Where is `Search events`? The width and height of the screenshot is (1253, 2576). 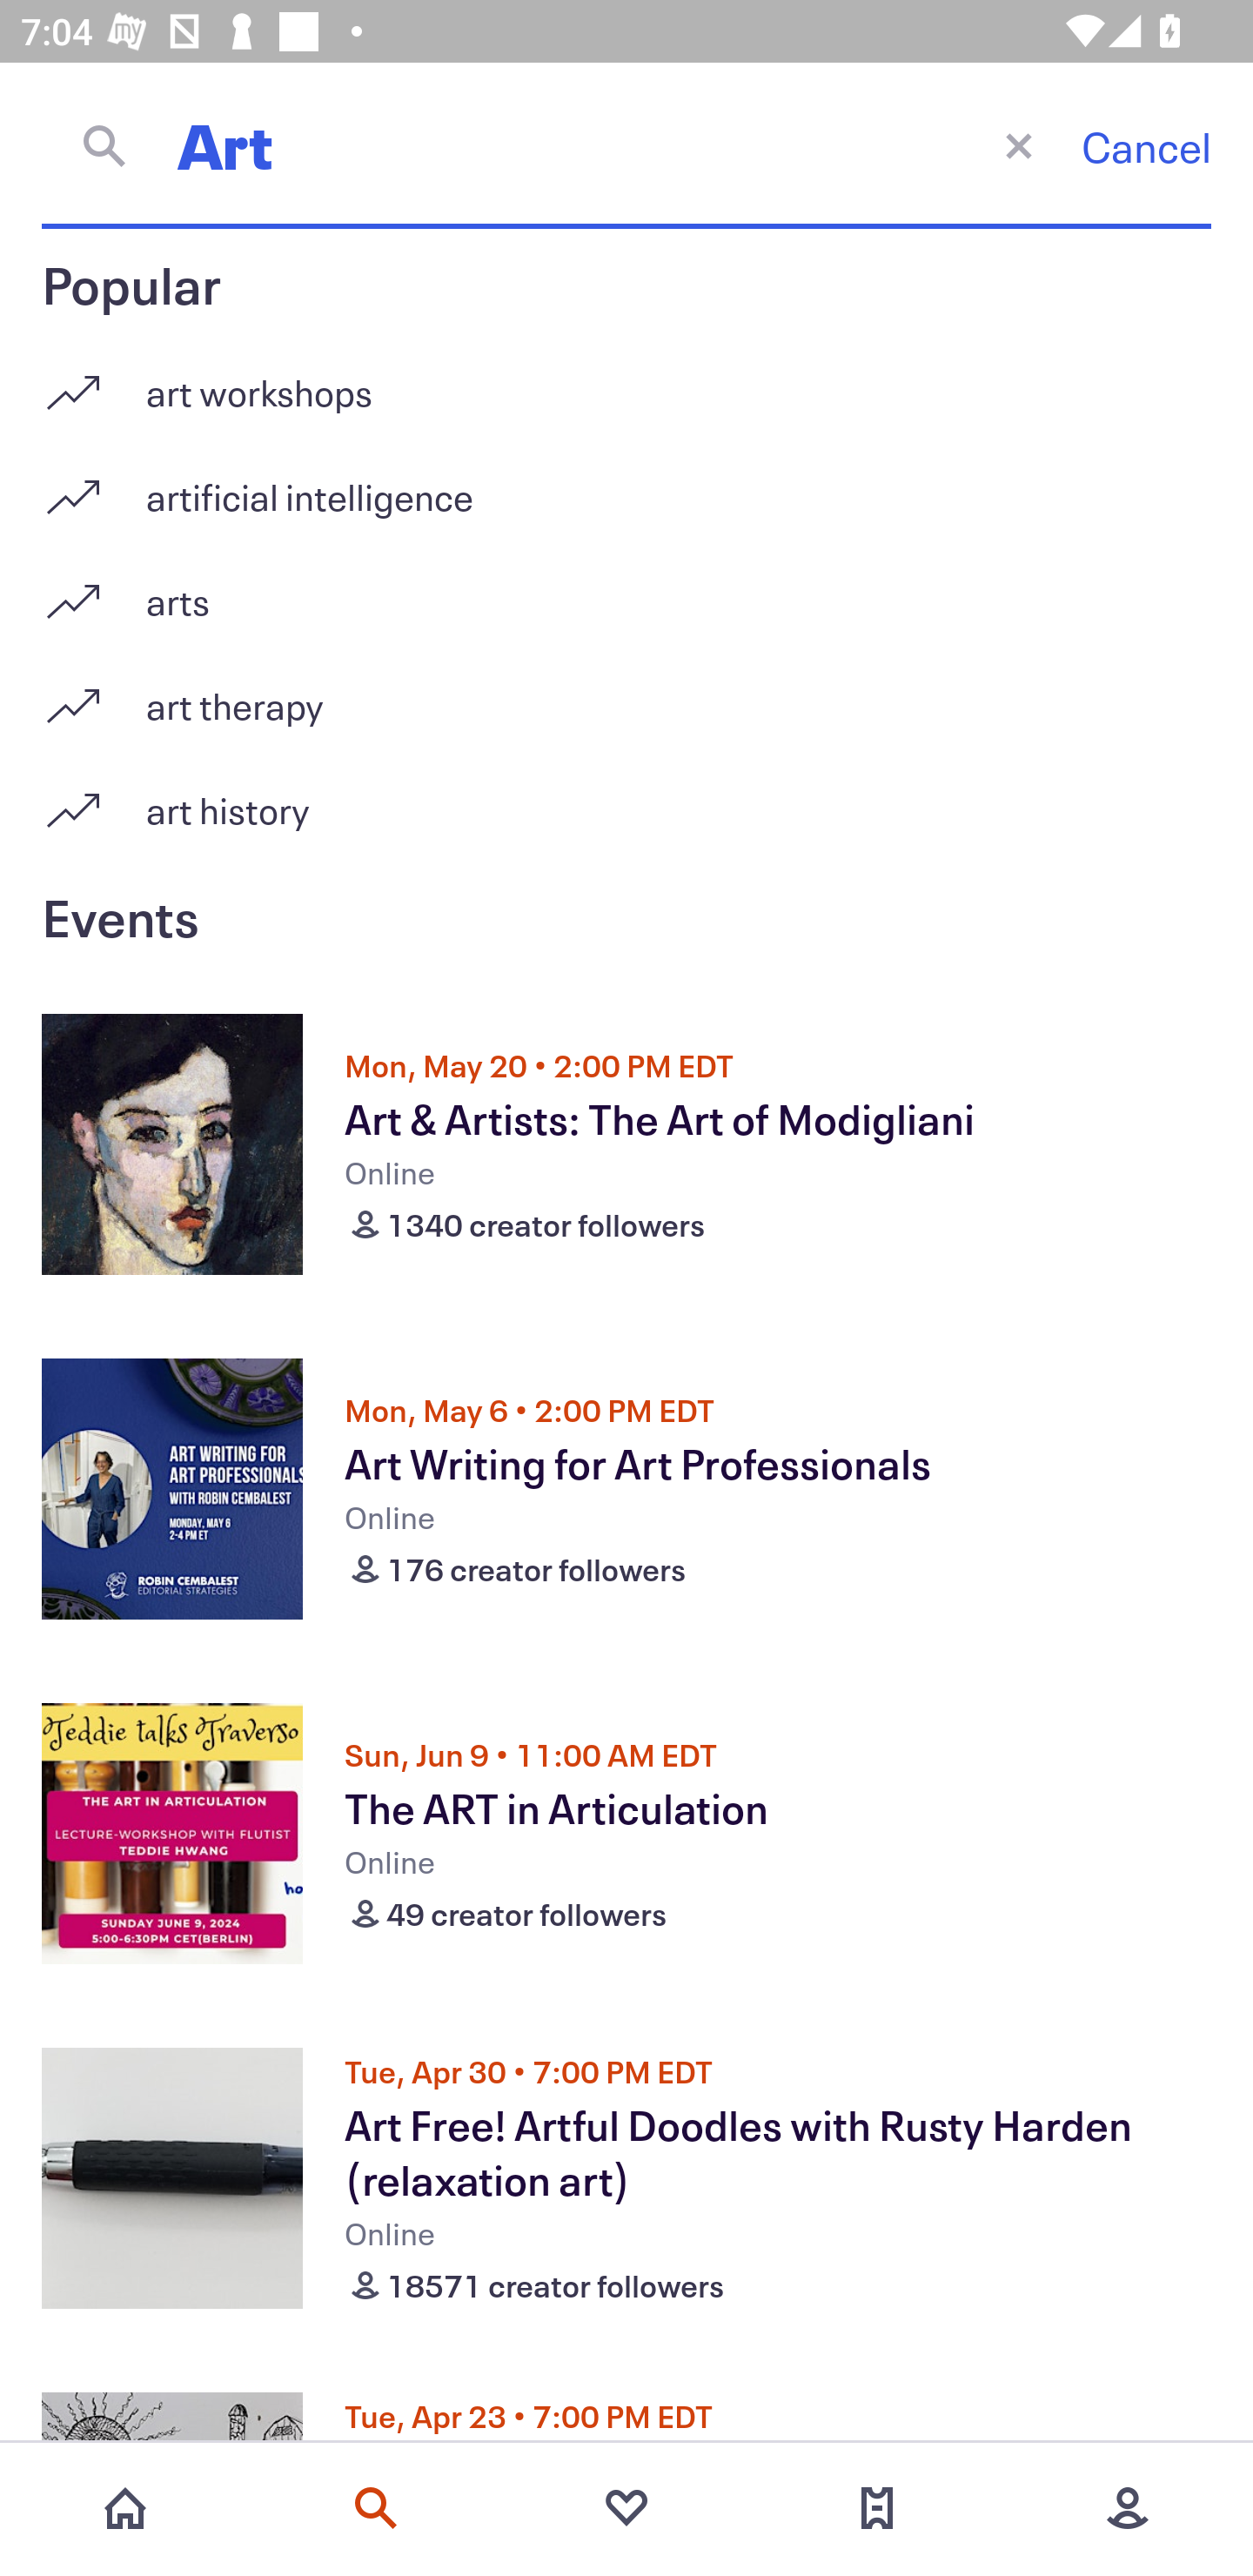 Search events is located at coordinates (376, 2508).